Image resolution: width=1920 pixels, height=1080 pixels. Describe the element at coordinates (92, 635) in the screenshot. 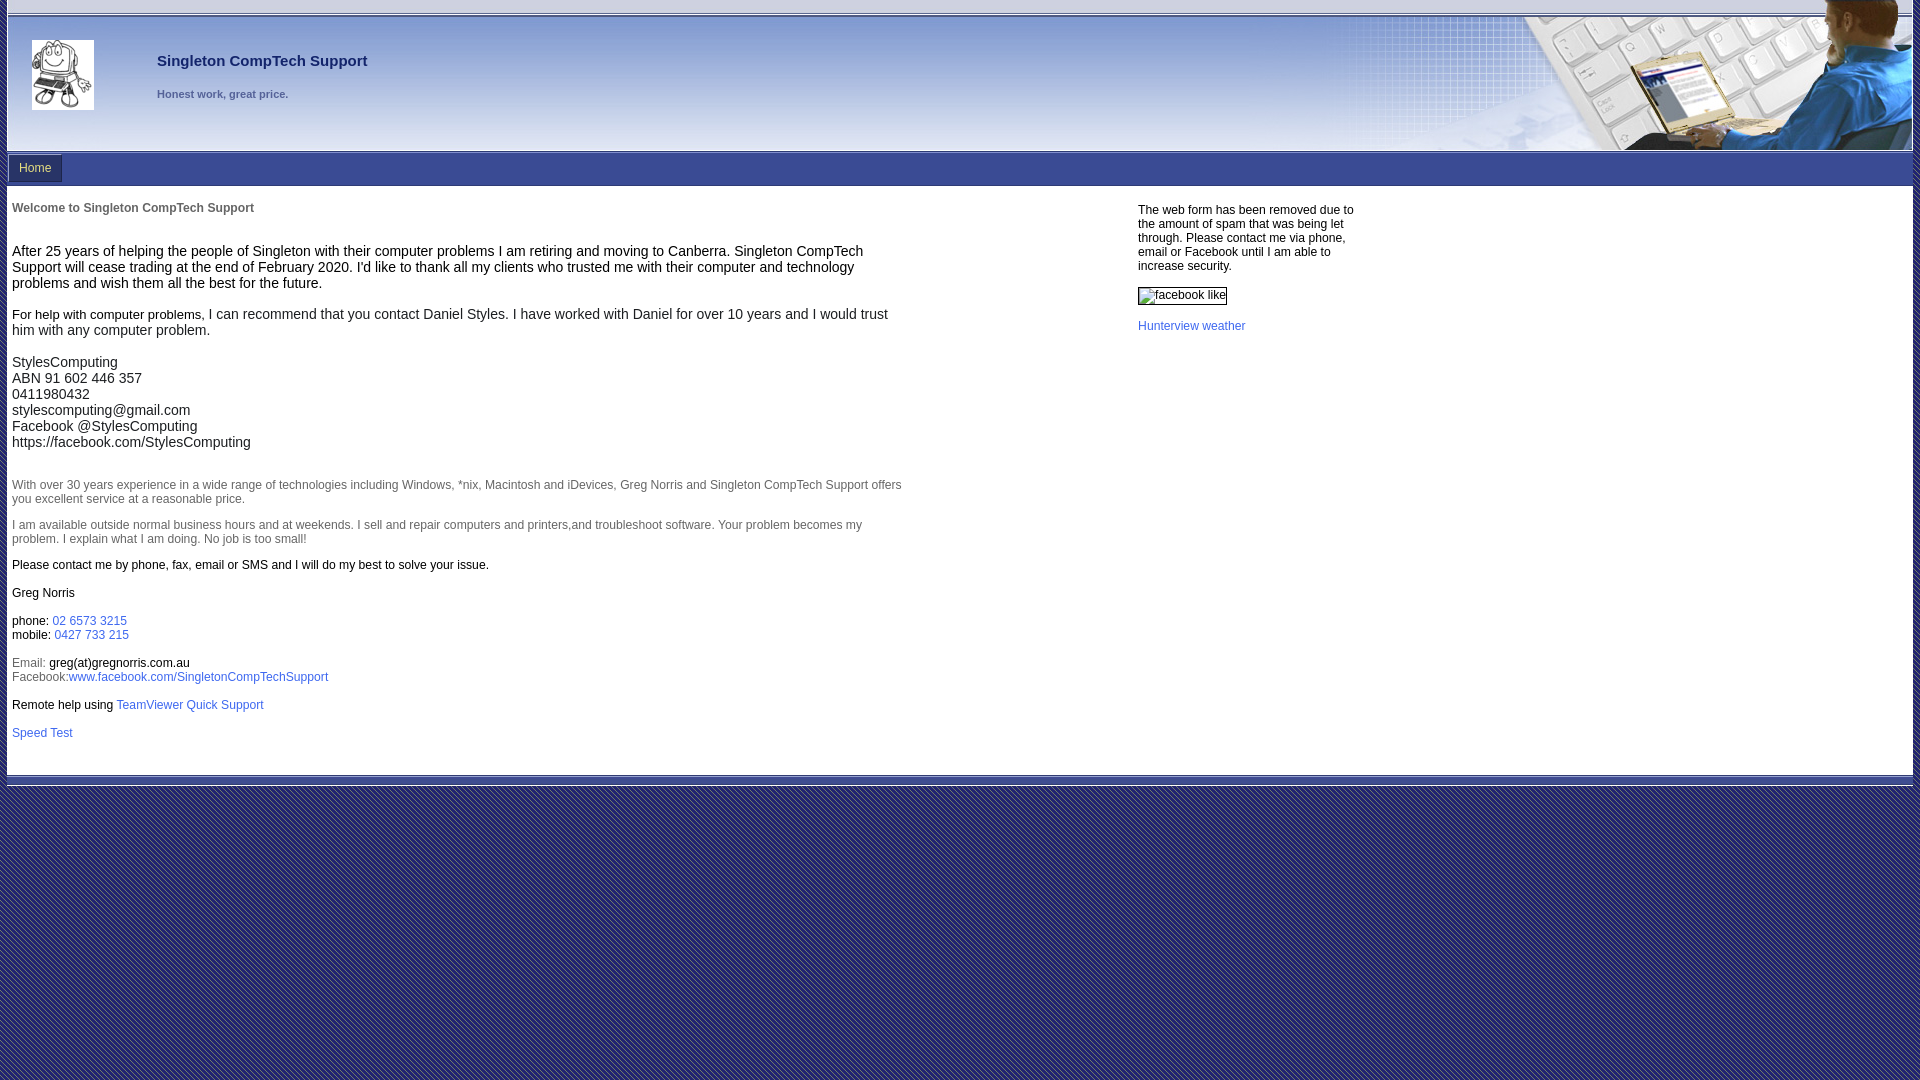

I see `0427 733 215` at that location.